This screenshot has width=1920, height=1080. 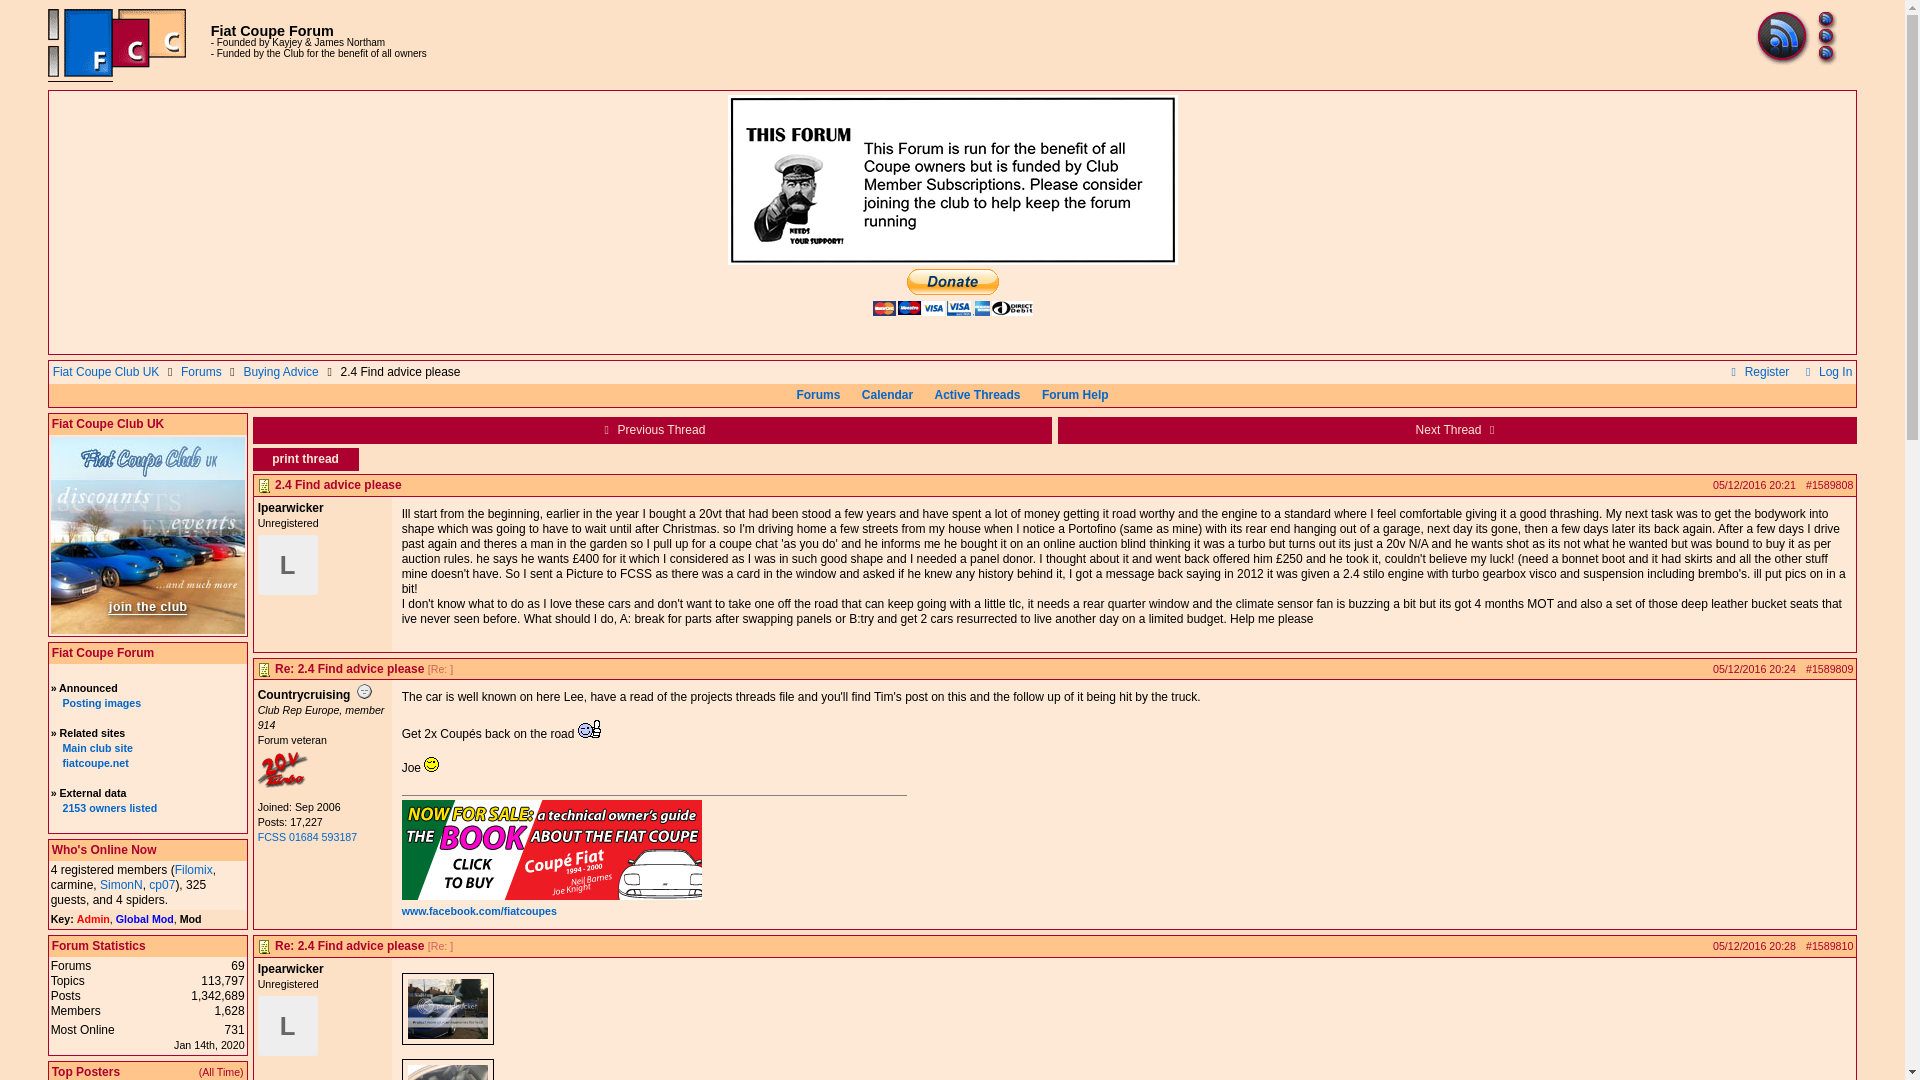 I want to click on Posting images, so click(x=100, y=702).